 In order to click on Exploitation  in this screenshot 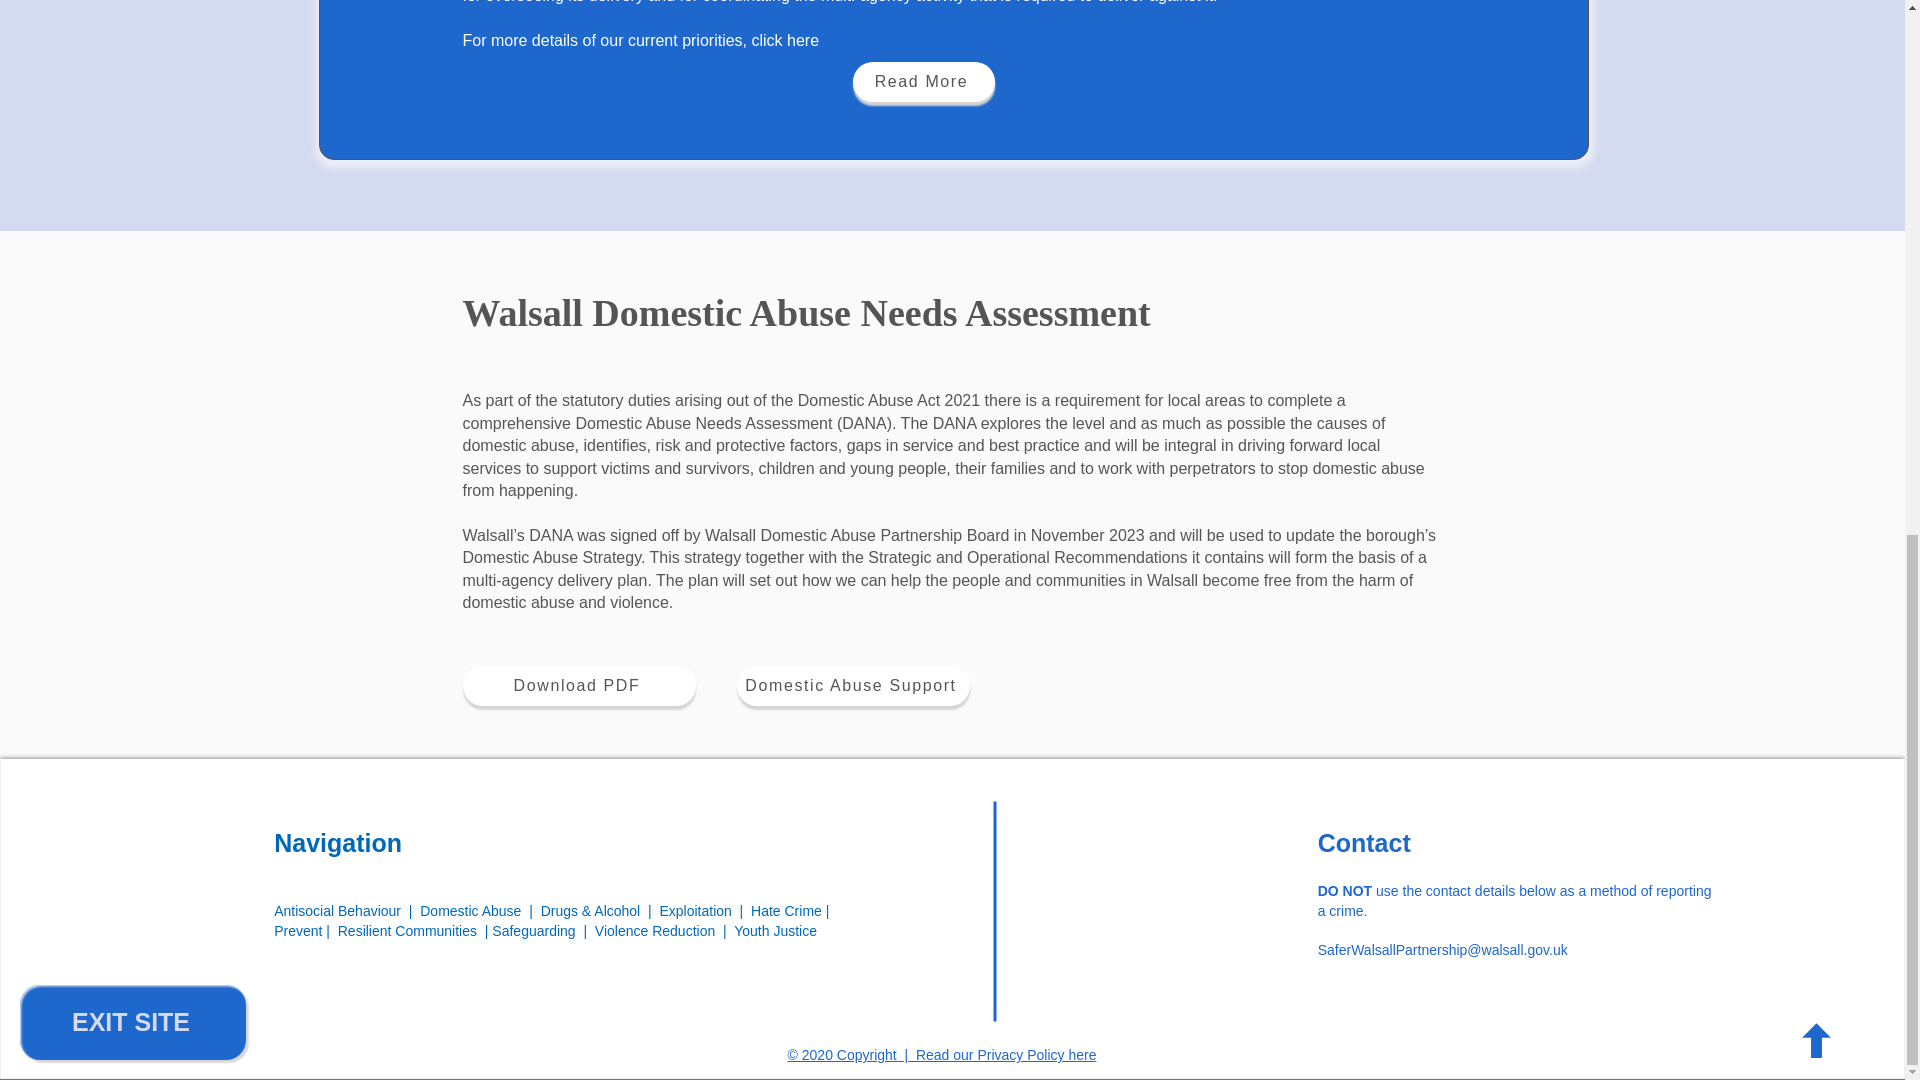, I will do `click(698, 910)`.